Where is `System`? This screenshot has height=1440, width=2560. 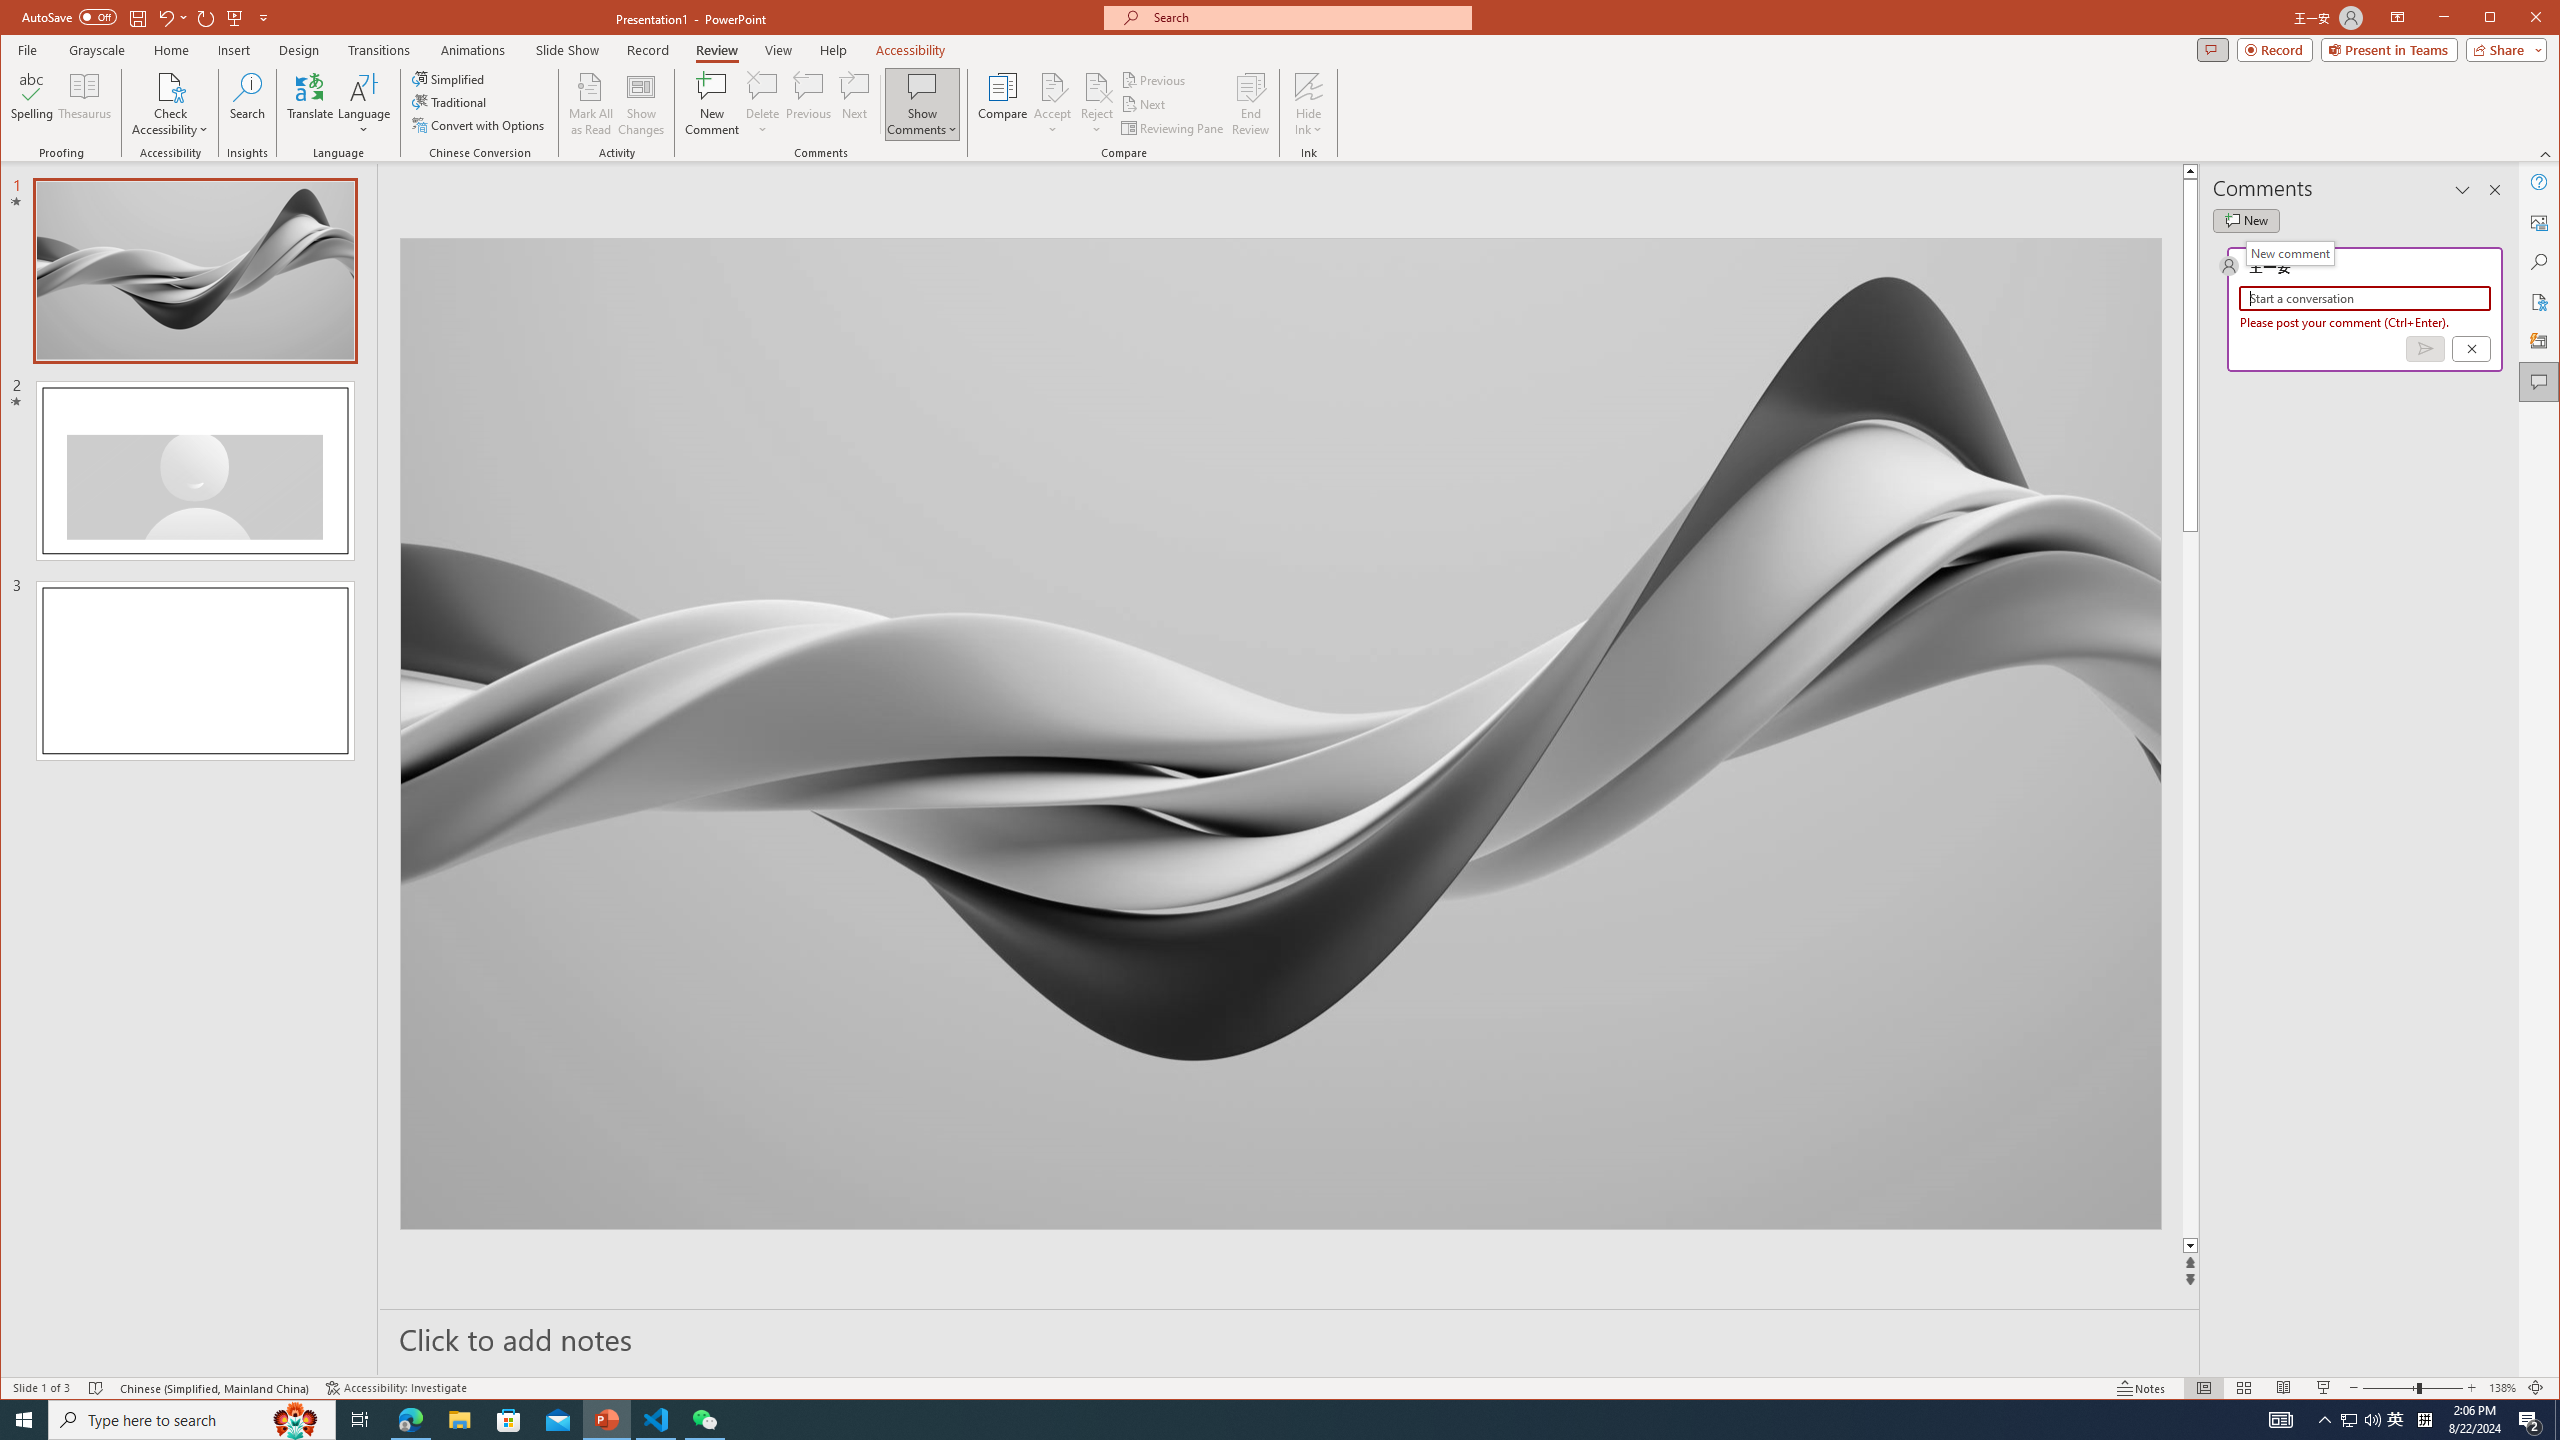
System is located at coordinates (18, 19).